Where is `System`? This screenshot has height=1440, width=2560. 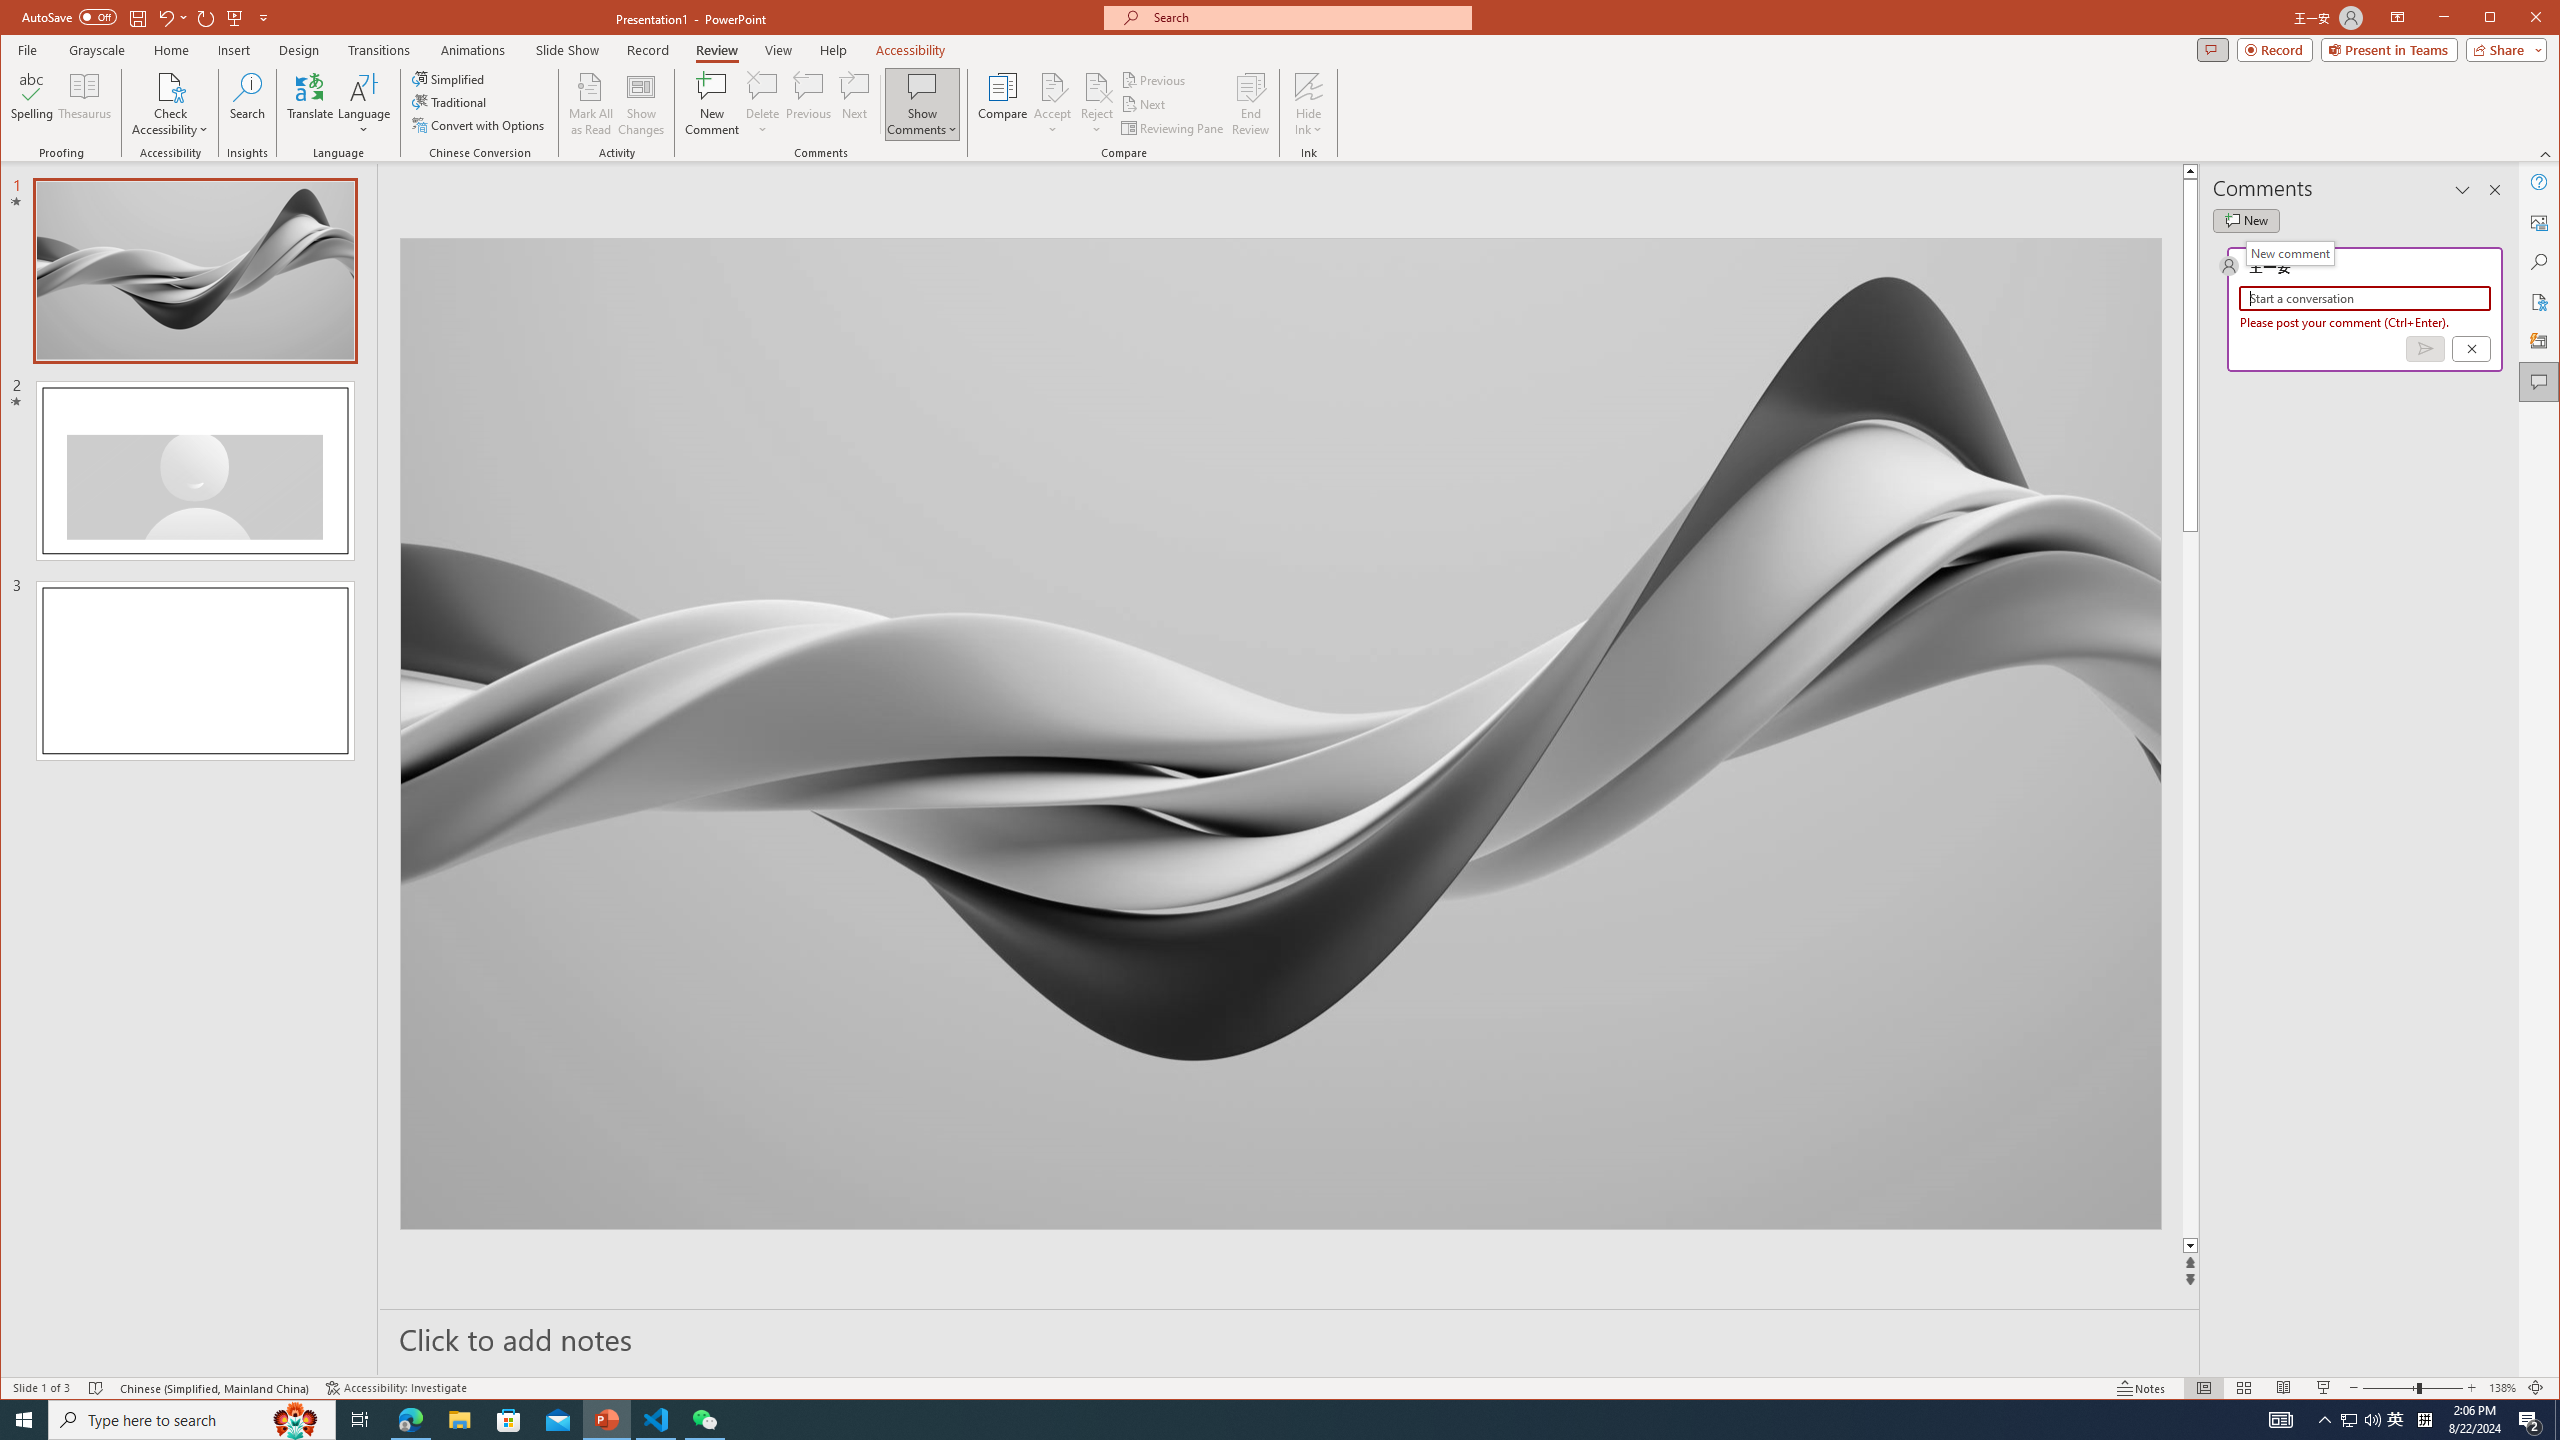
System is located at coordinates (18, 19).